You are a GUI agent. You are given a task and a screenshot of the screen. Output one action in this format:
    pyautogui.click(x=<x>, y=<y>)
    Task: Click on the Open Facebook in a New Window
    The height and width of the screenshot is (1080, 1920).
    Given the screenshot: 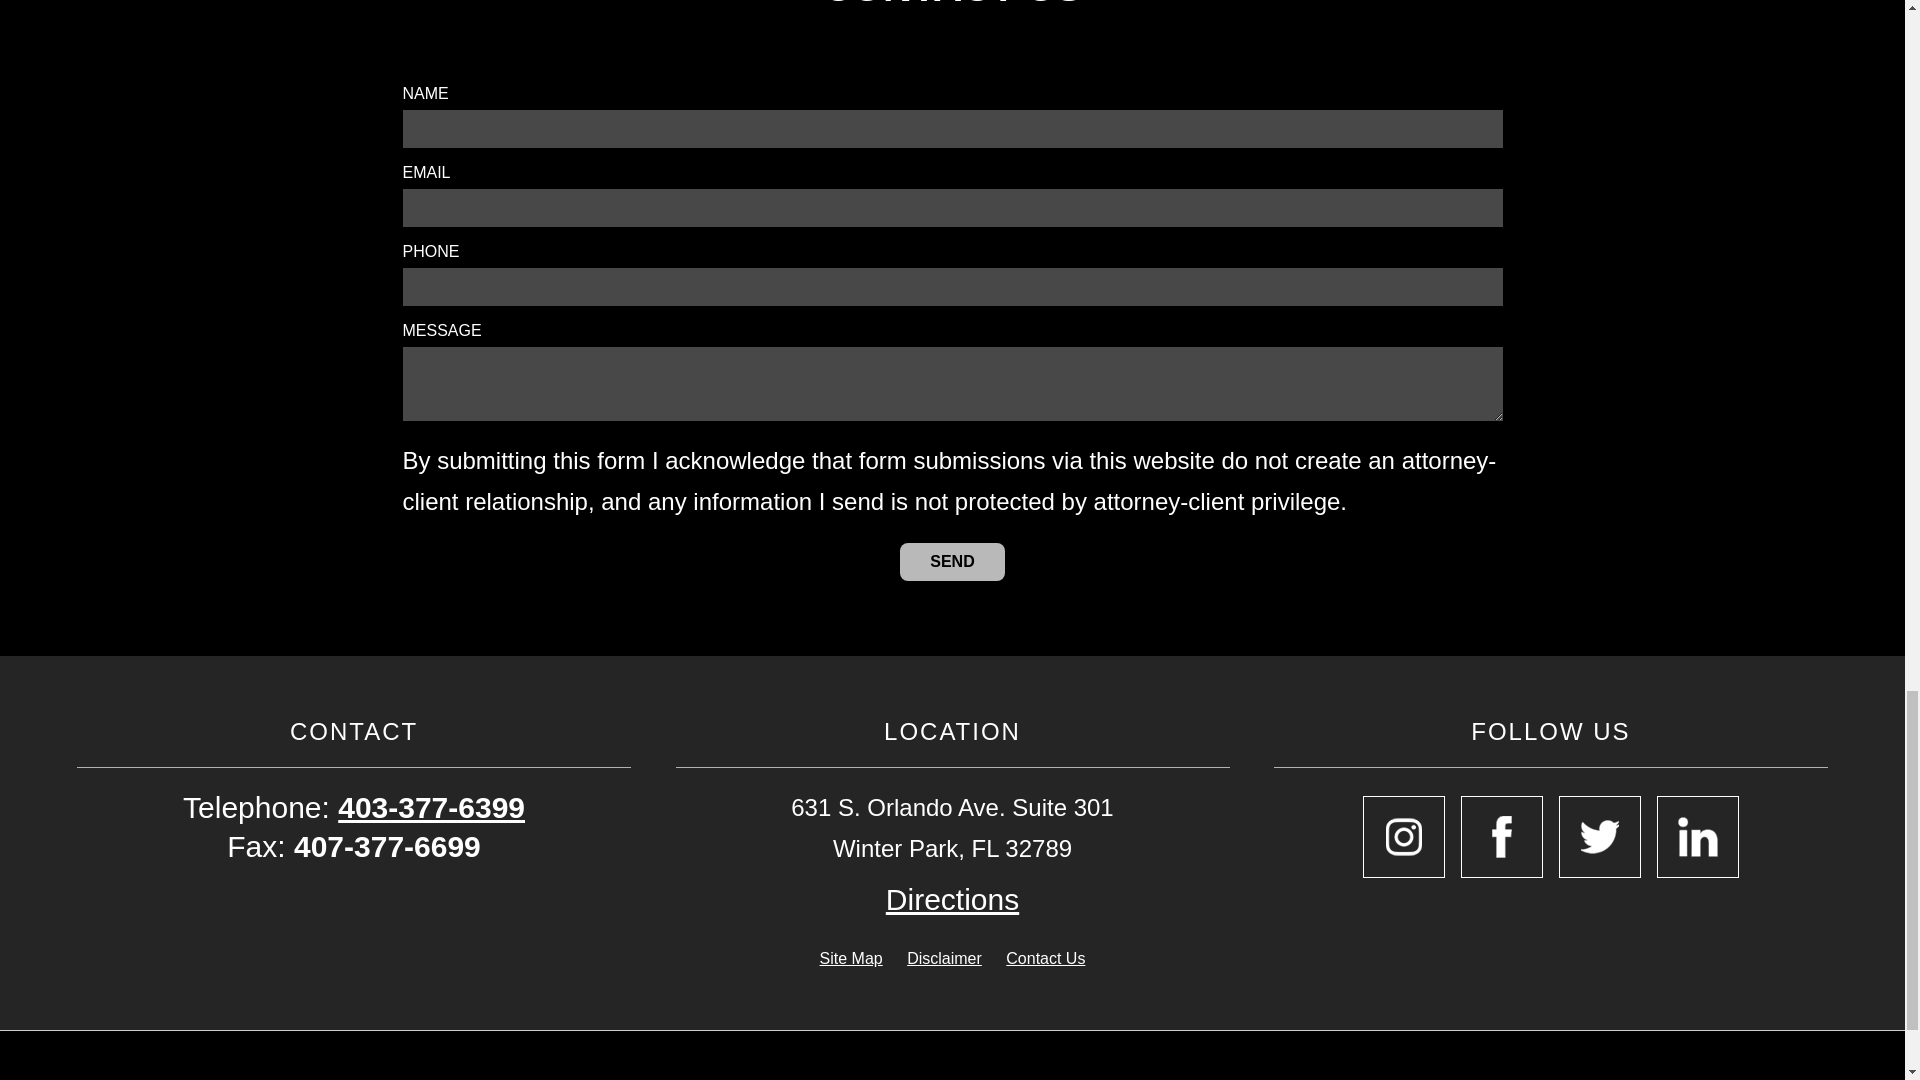 What is the action you would take?
    pyautogui.click(x=1502, y=836)
    